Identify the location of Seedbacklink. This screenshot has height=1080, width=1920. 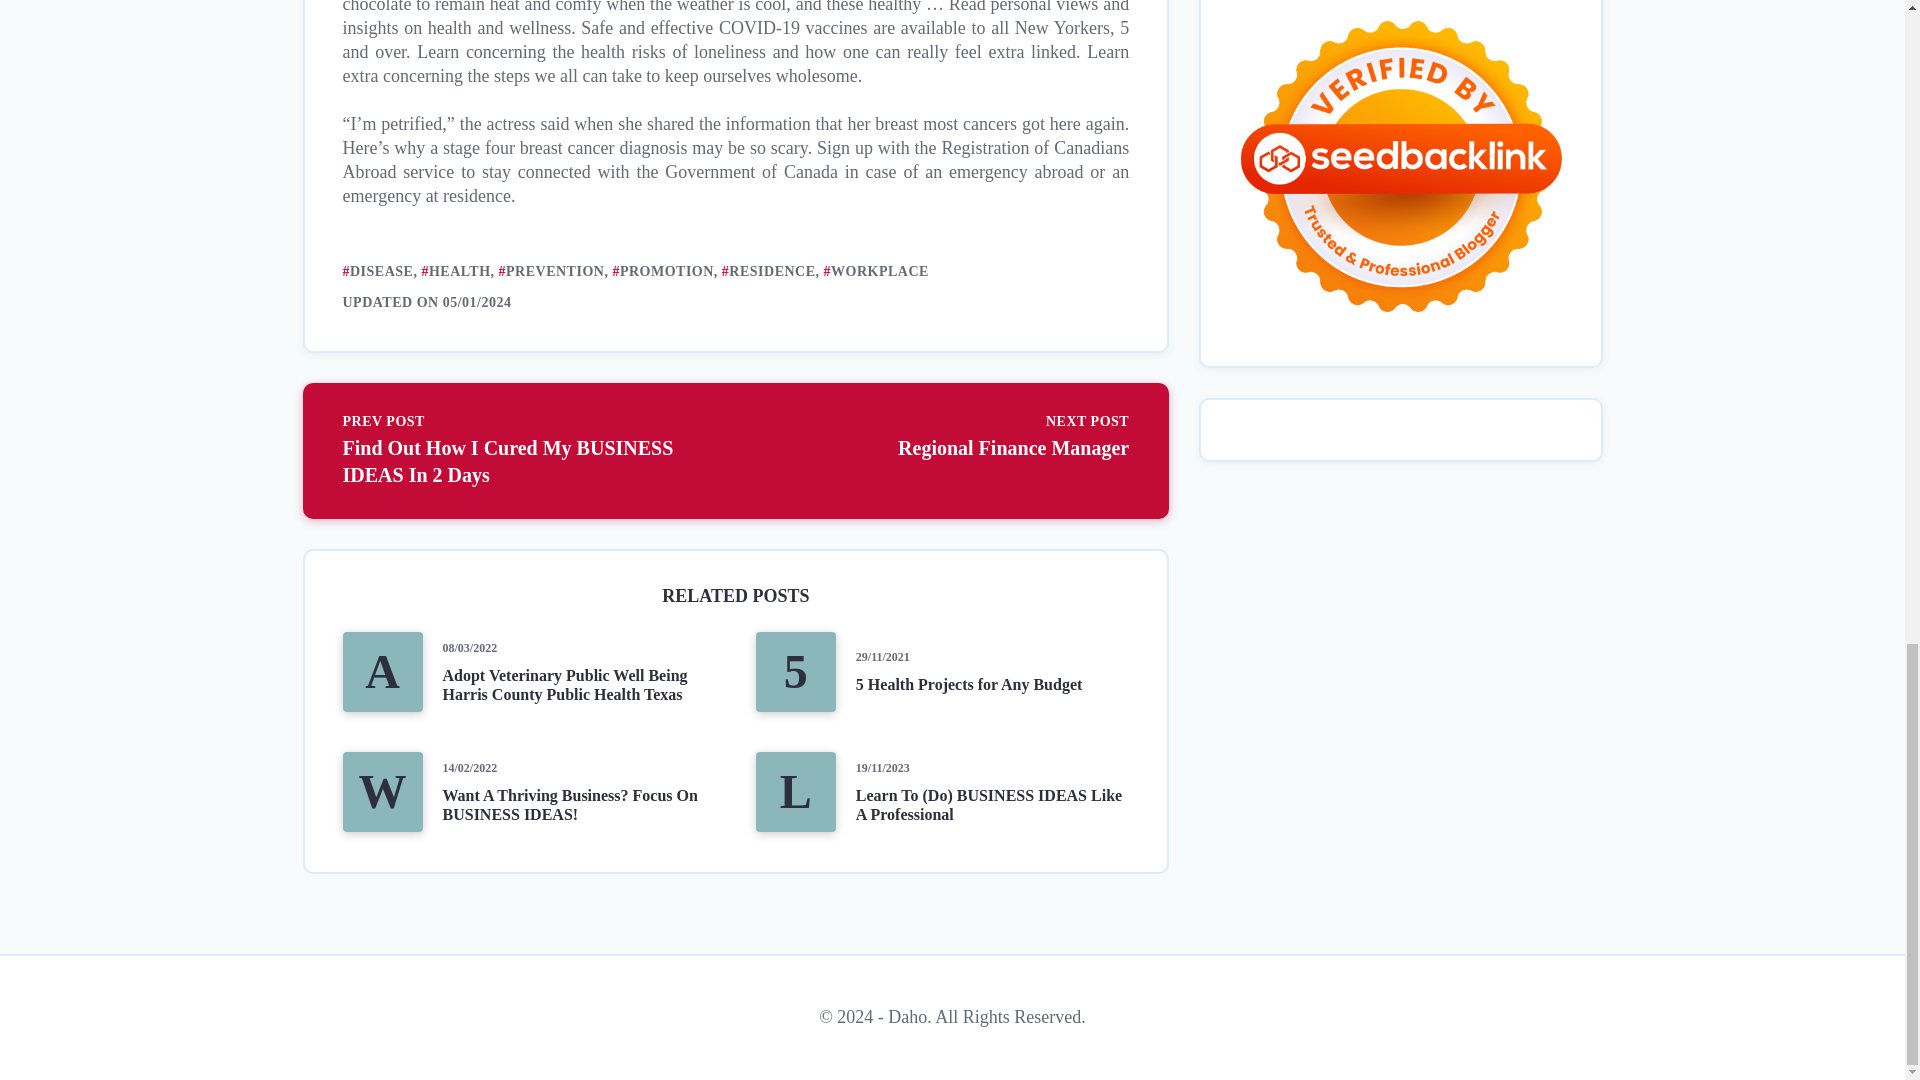
(1400, 168).